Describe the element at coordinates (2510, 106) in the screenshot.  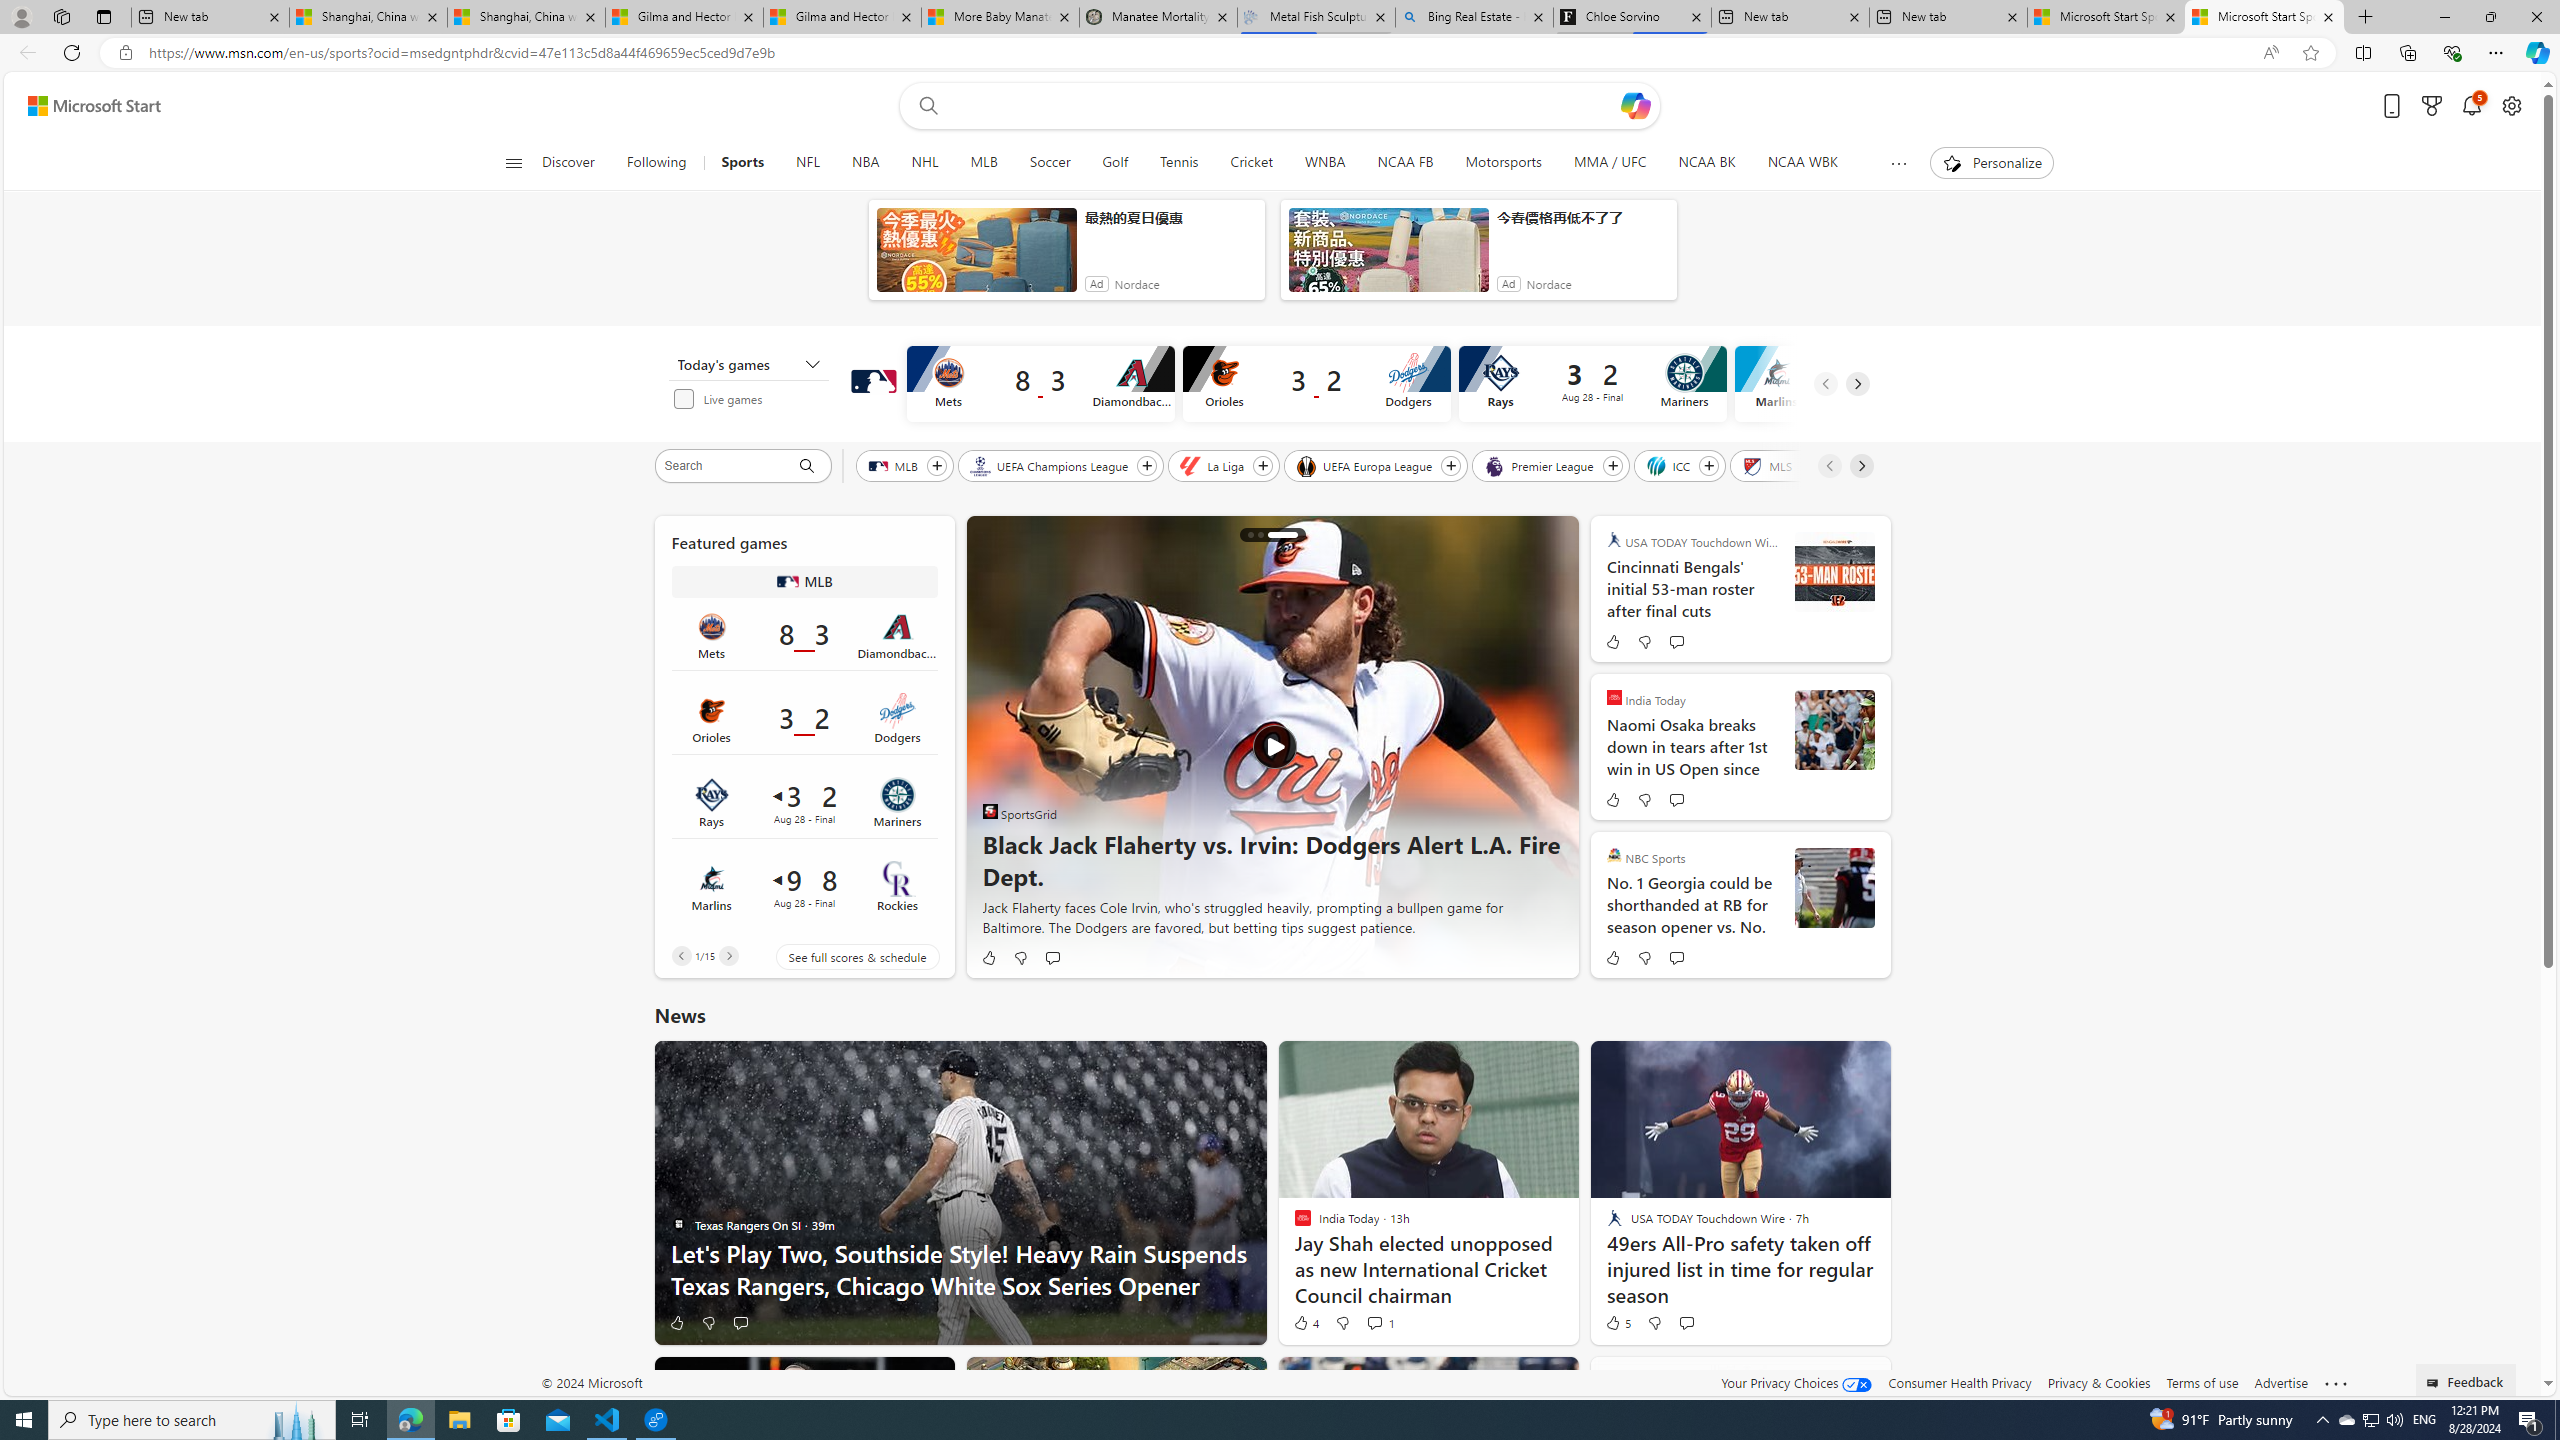
I see `Open settings` at that location.